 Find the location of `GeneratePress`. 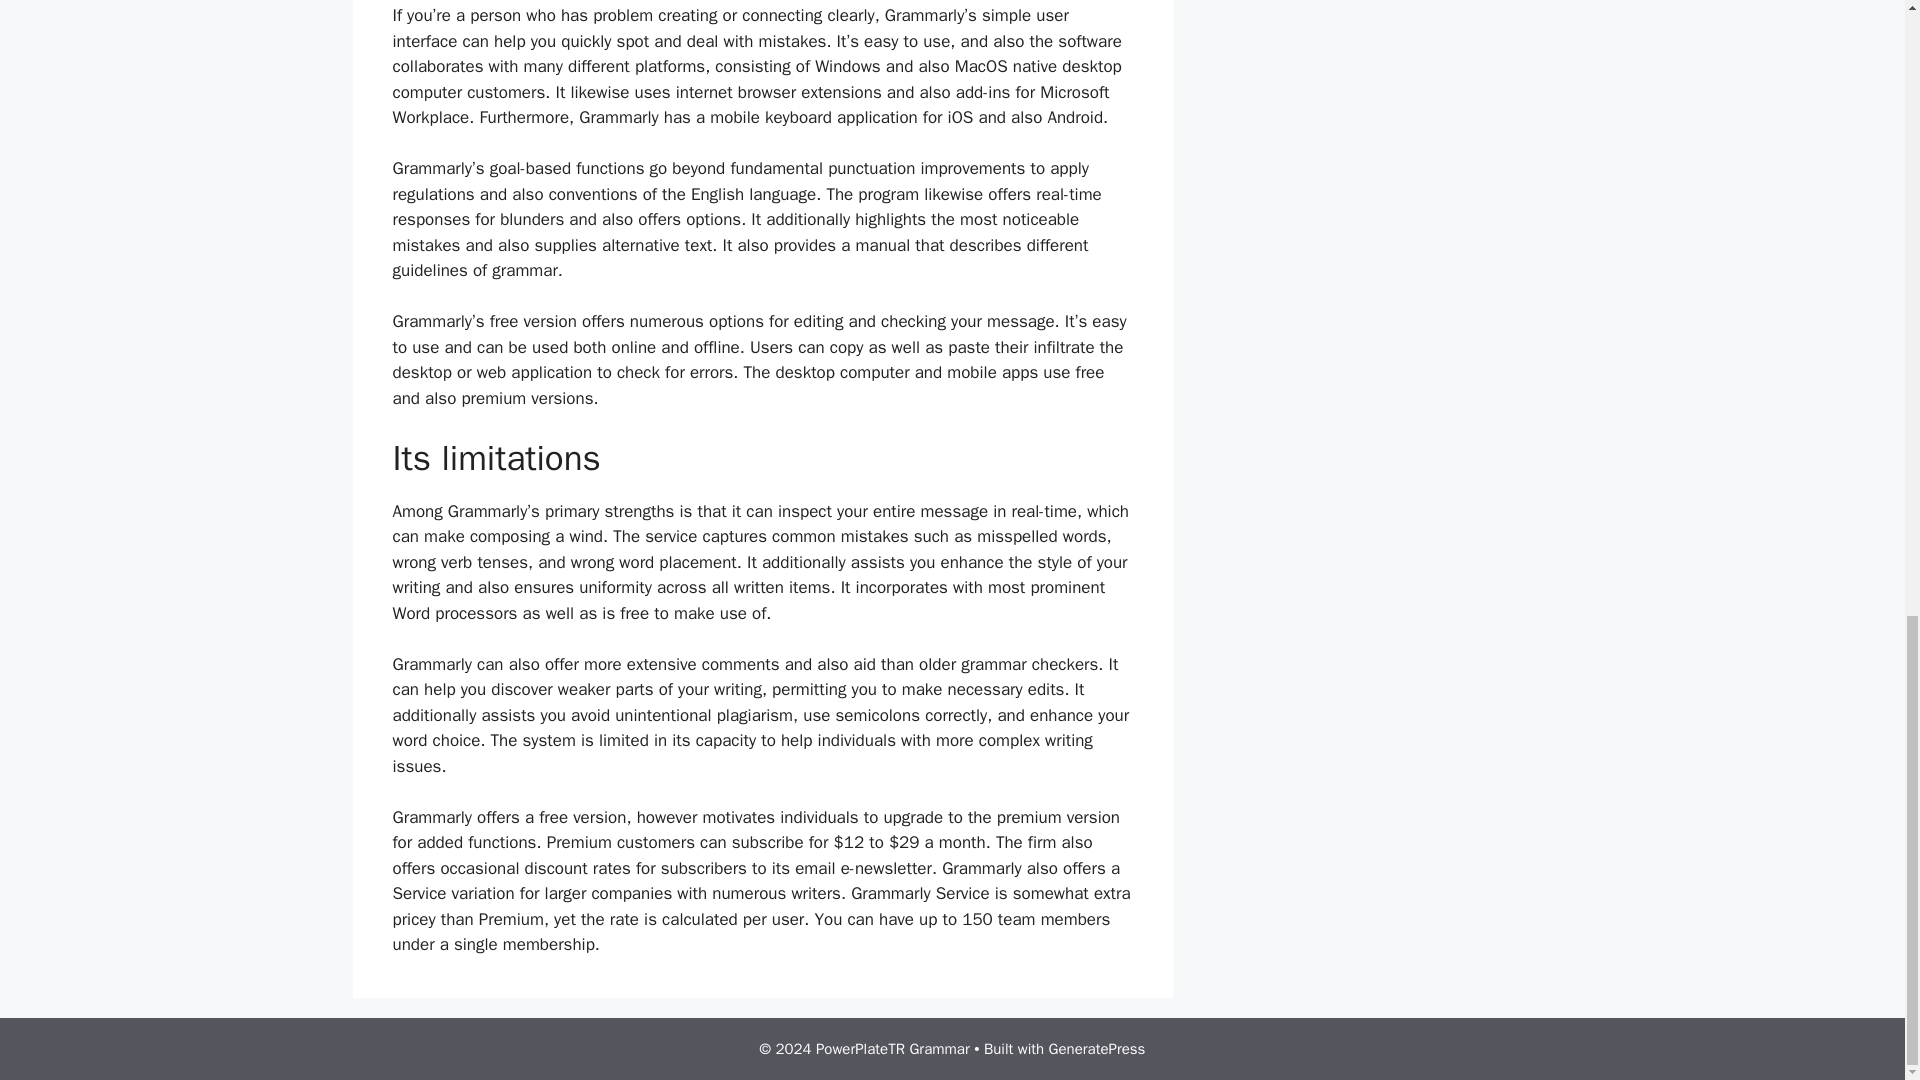

GeneratePress is located at coordinates (1097, 1049).